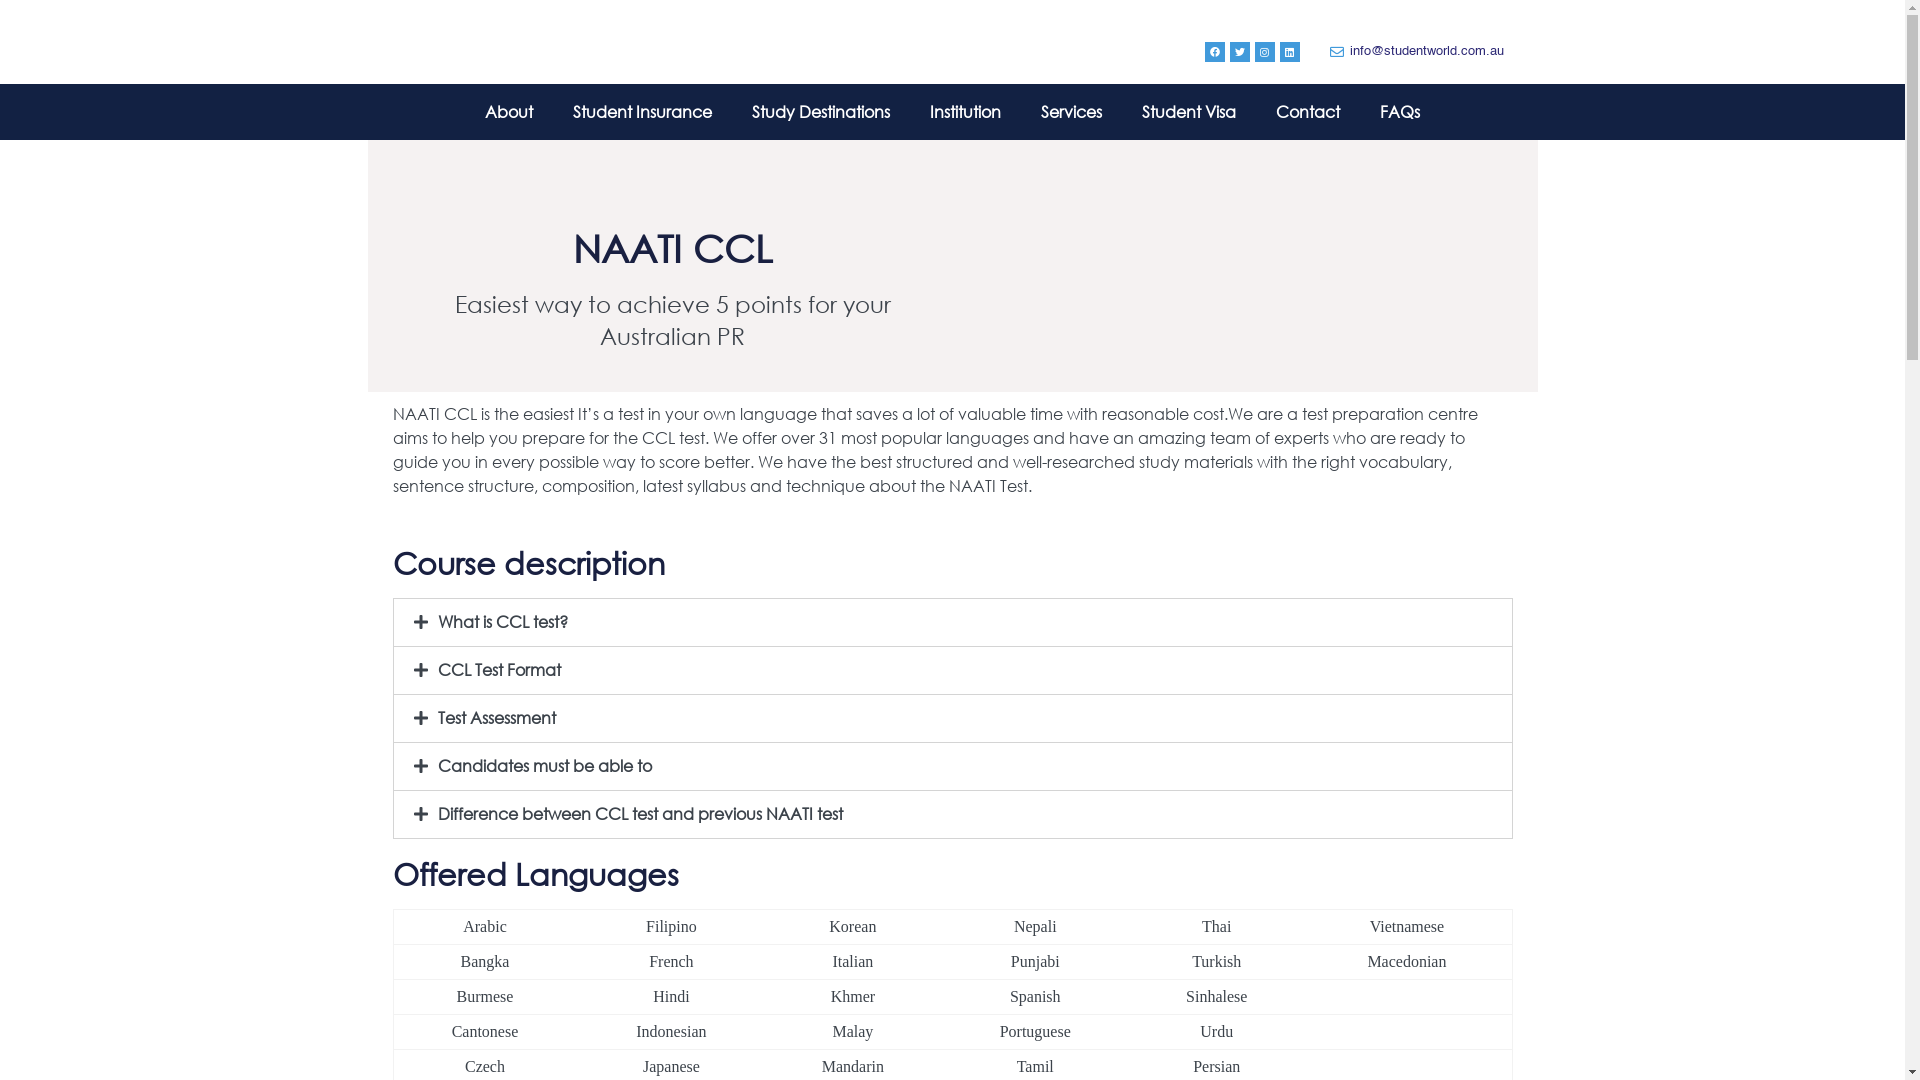 The width and height of the screenshot is (1920, 1080). Describe the element at coordinates (821, 112) in the screenshot. I see `Study Destinations` at that location.